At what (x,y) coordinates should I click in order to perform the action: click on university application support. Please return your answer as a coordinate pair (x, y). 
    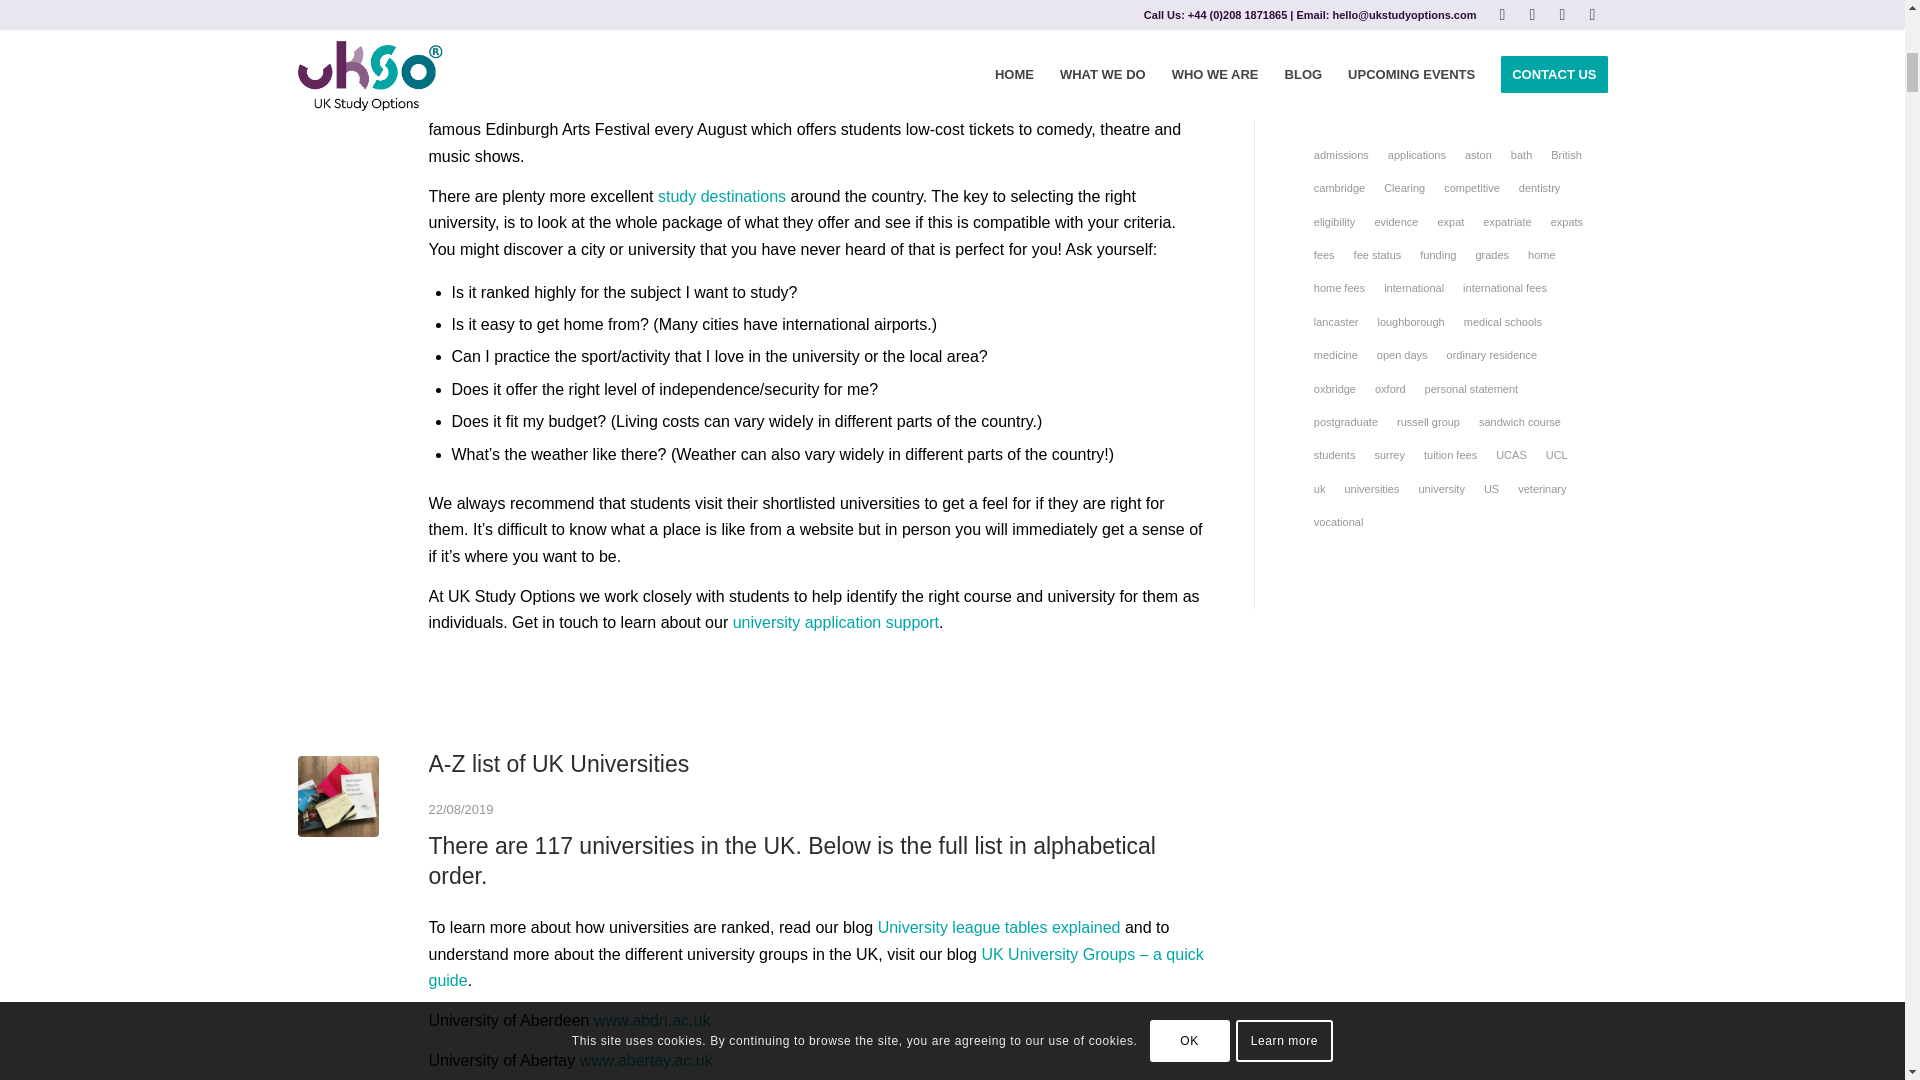
    Looking at the image, I should click on (836, 622).